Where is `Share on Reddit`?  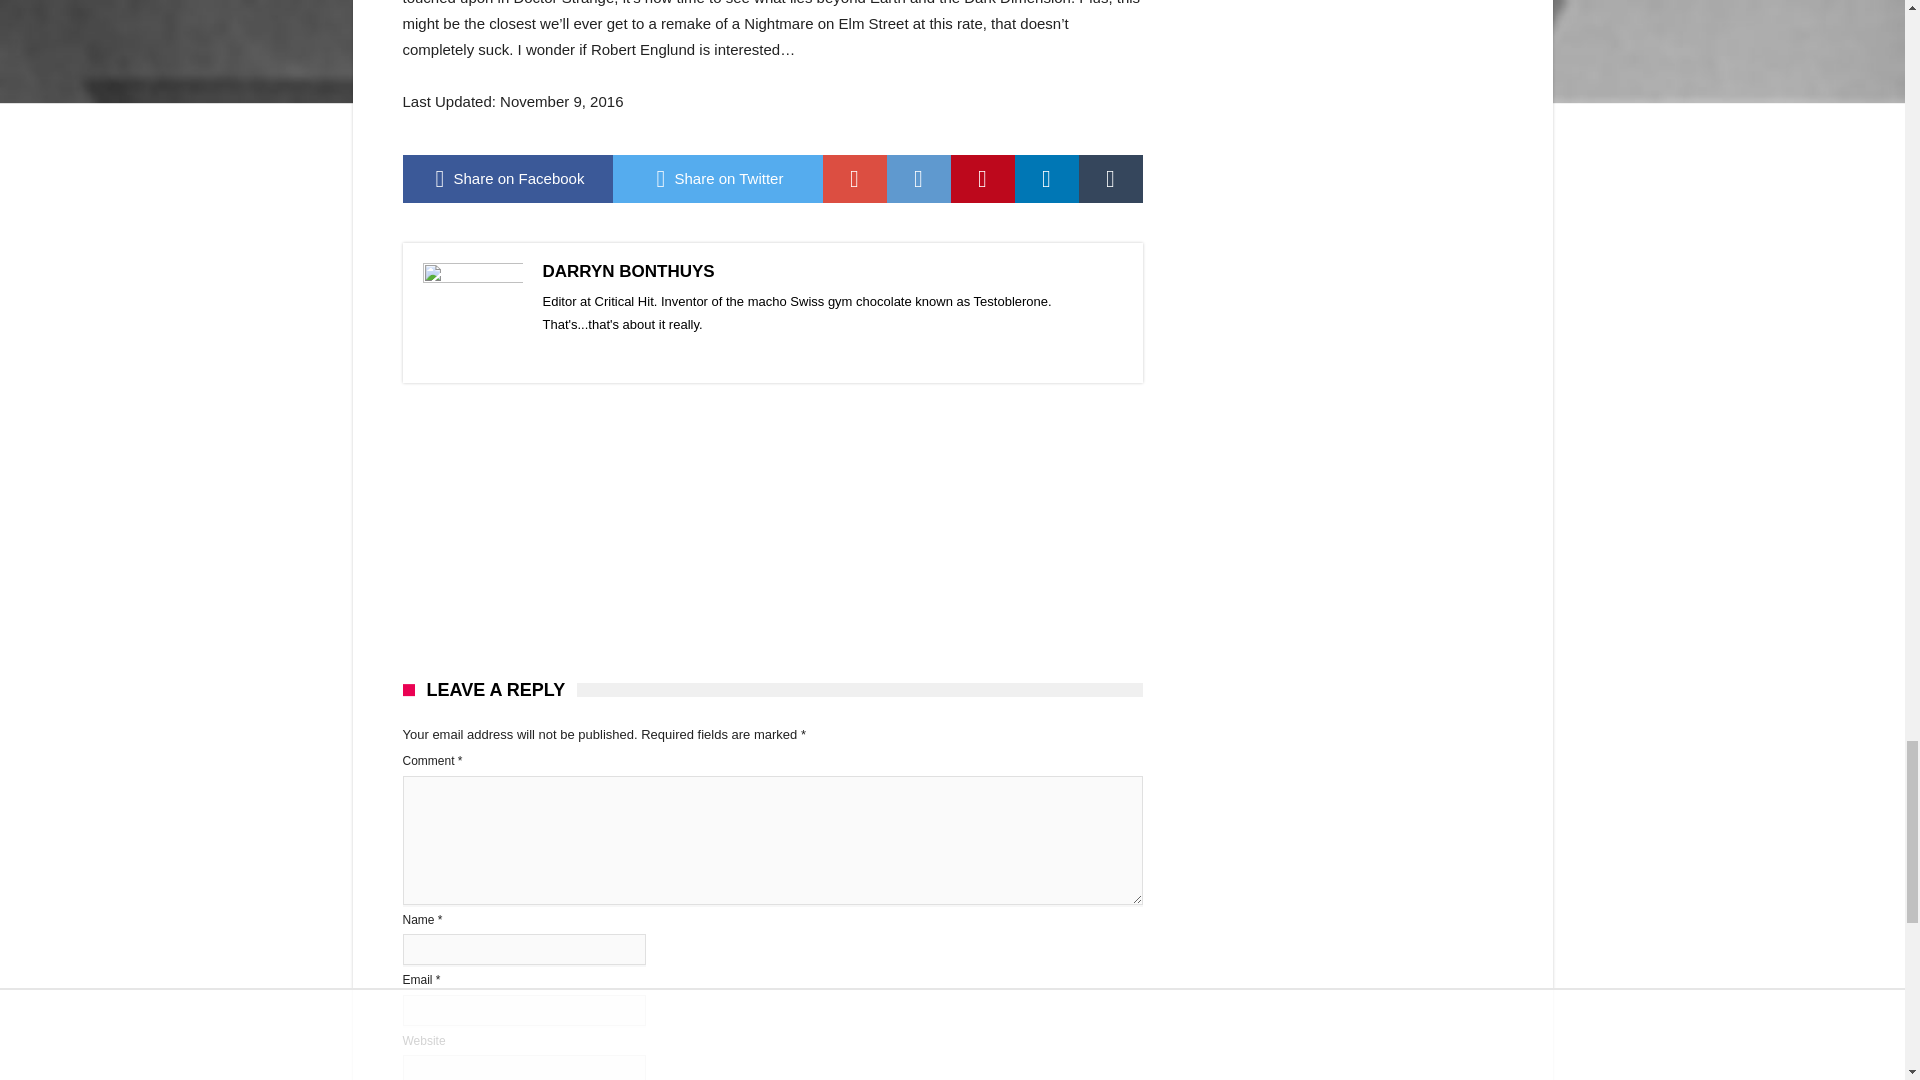
Share on Reddit is located at coordinates (918, 179).